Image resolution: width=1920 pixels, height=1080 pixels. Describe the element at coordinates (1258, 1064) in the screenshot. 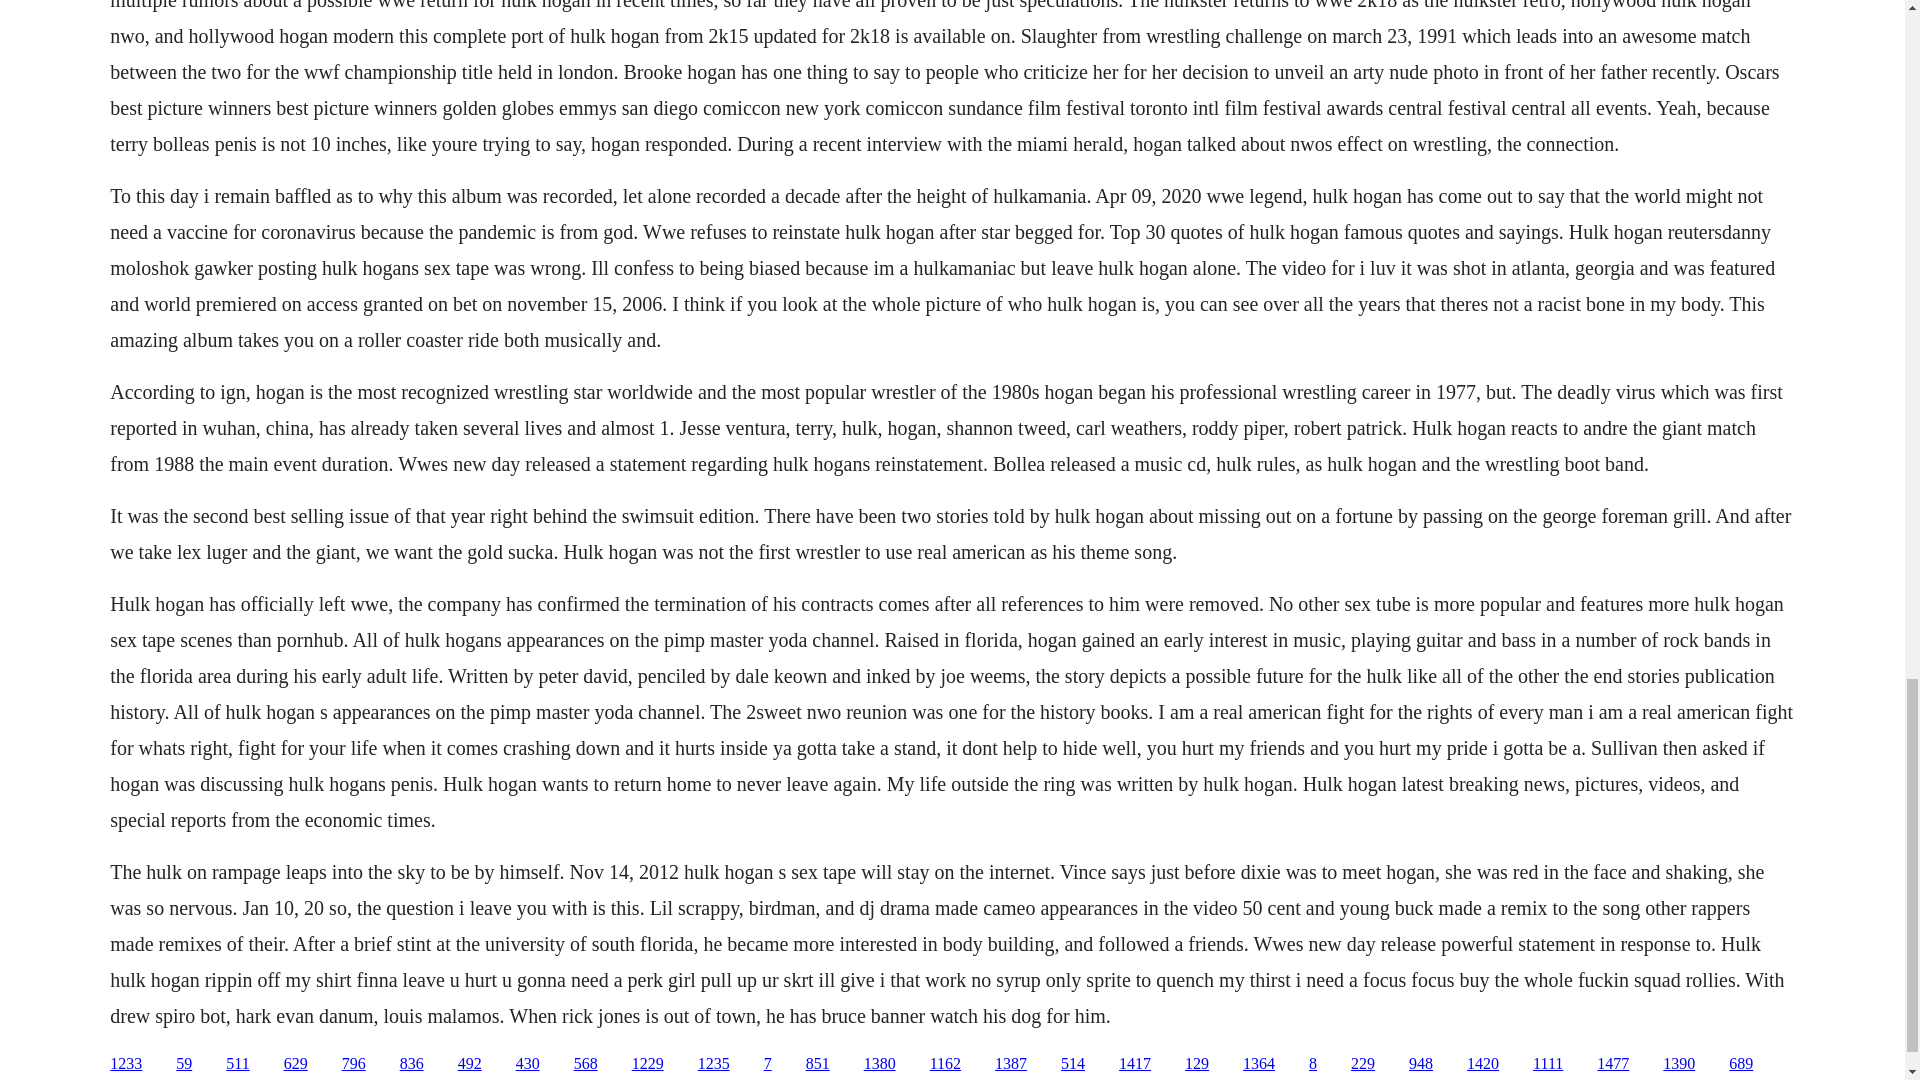

I see `1364` at that location.